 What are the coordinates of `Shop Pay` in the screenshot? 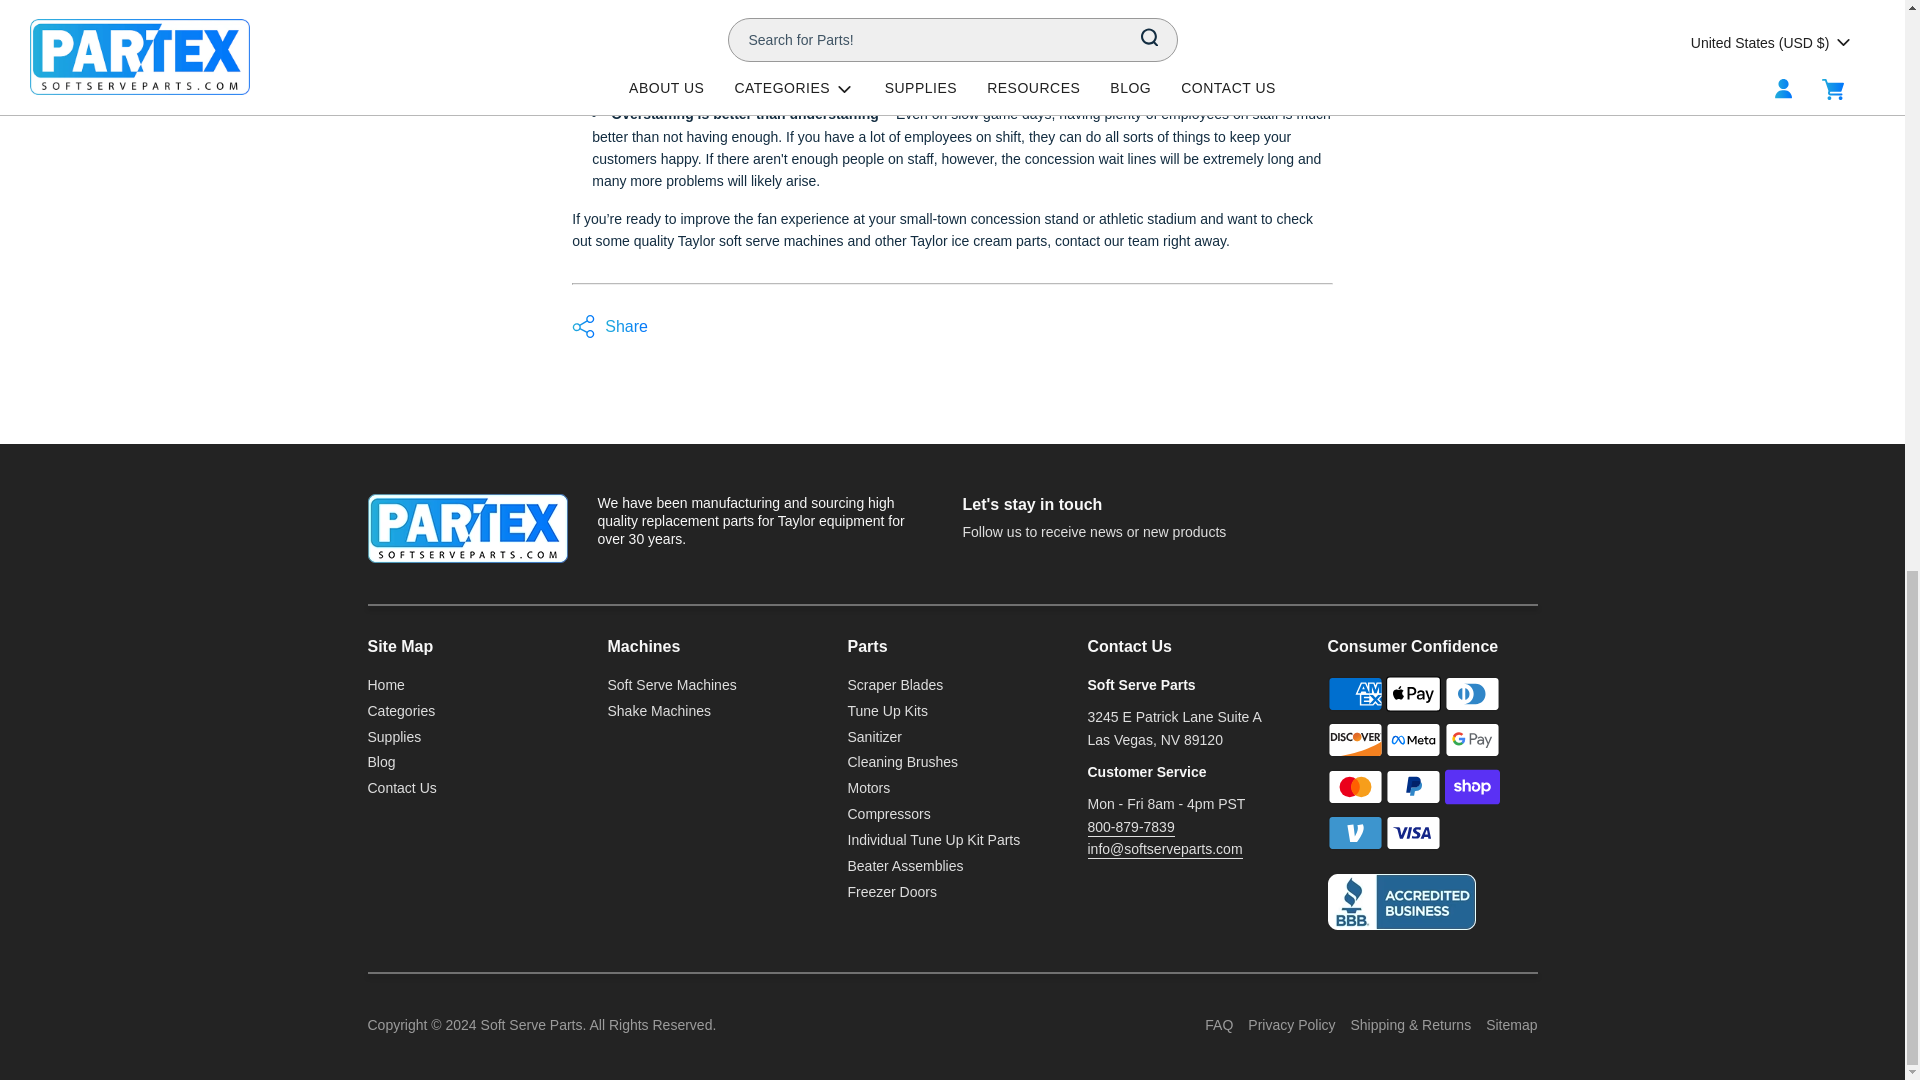 It's located at (1472, 786).